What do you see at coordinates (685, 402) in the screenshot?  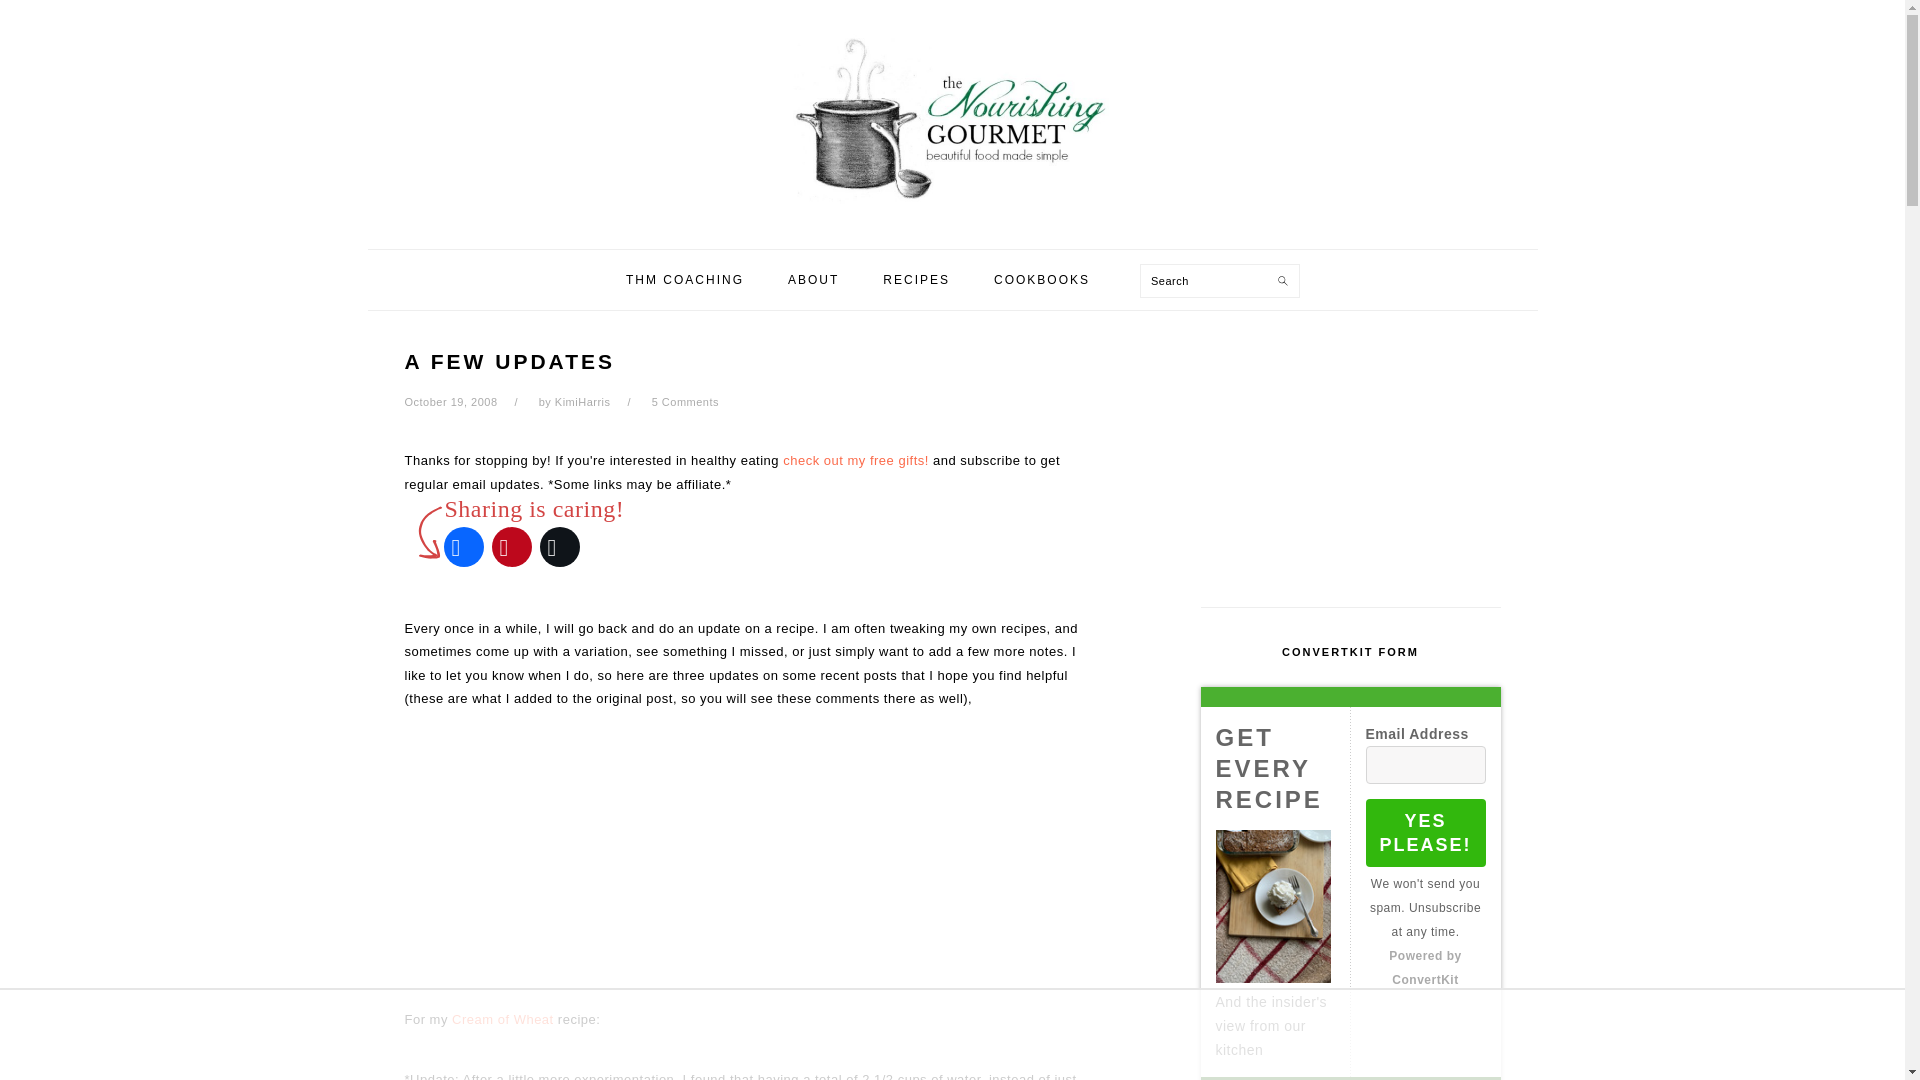 I see `5 Comments` at bounding box center [685, 402].